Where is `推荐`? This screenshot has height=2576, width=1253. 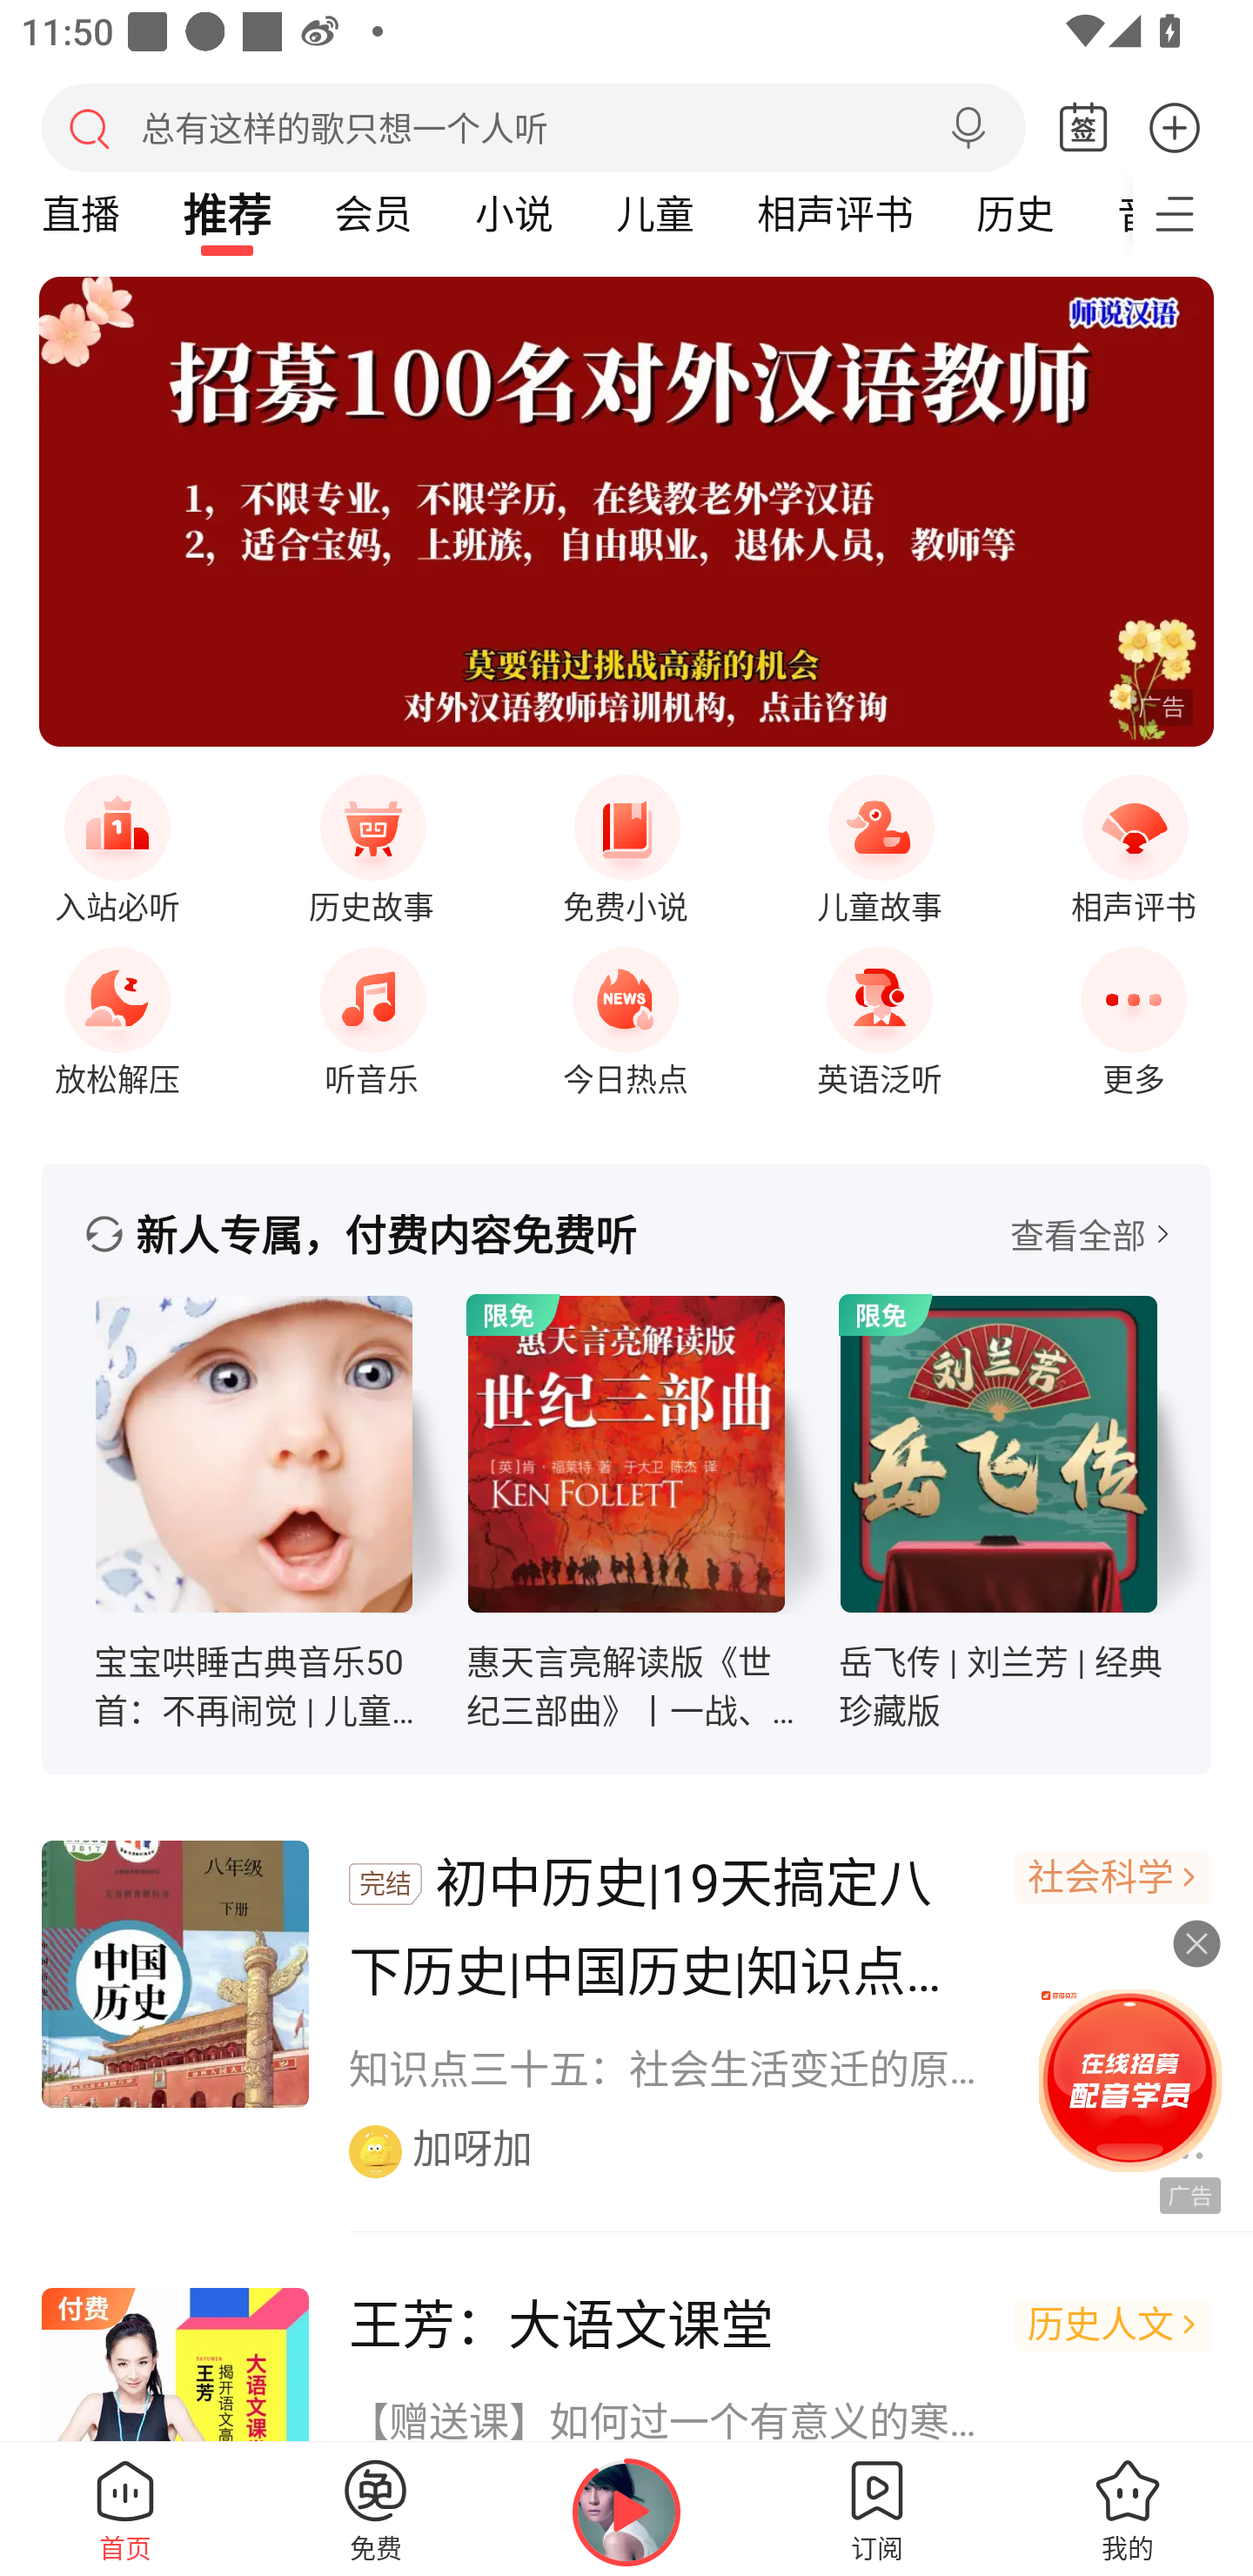
推荐 is located at coordinates (227, 214).